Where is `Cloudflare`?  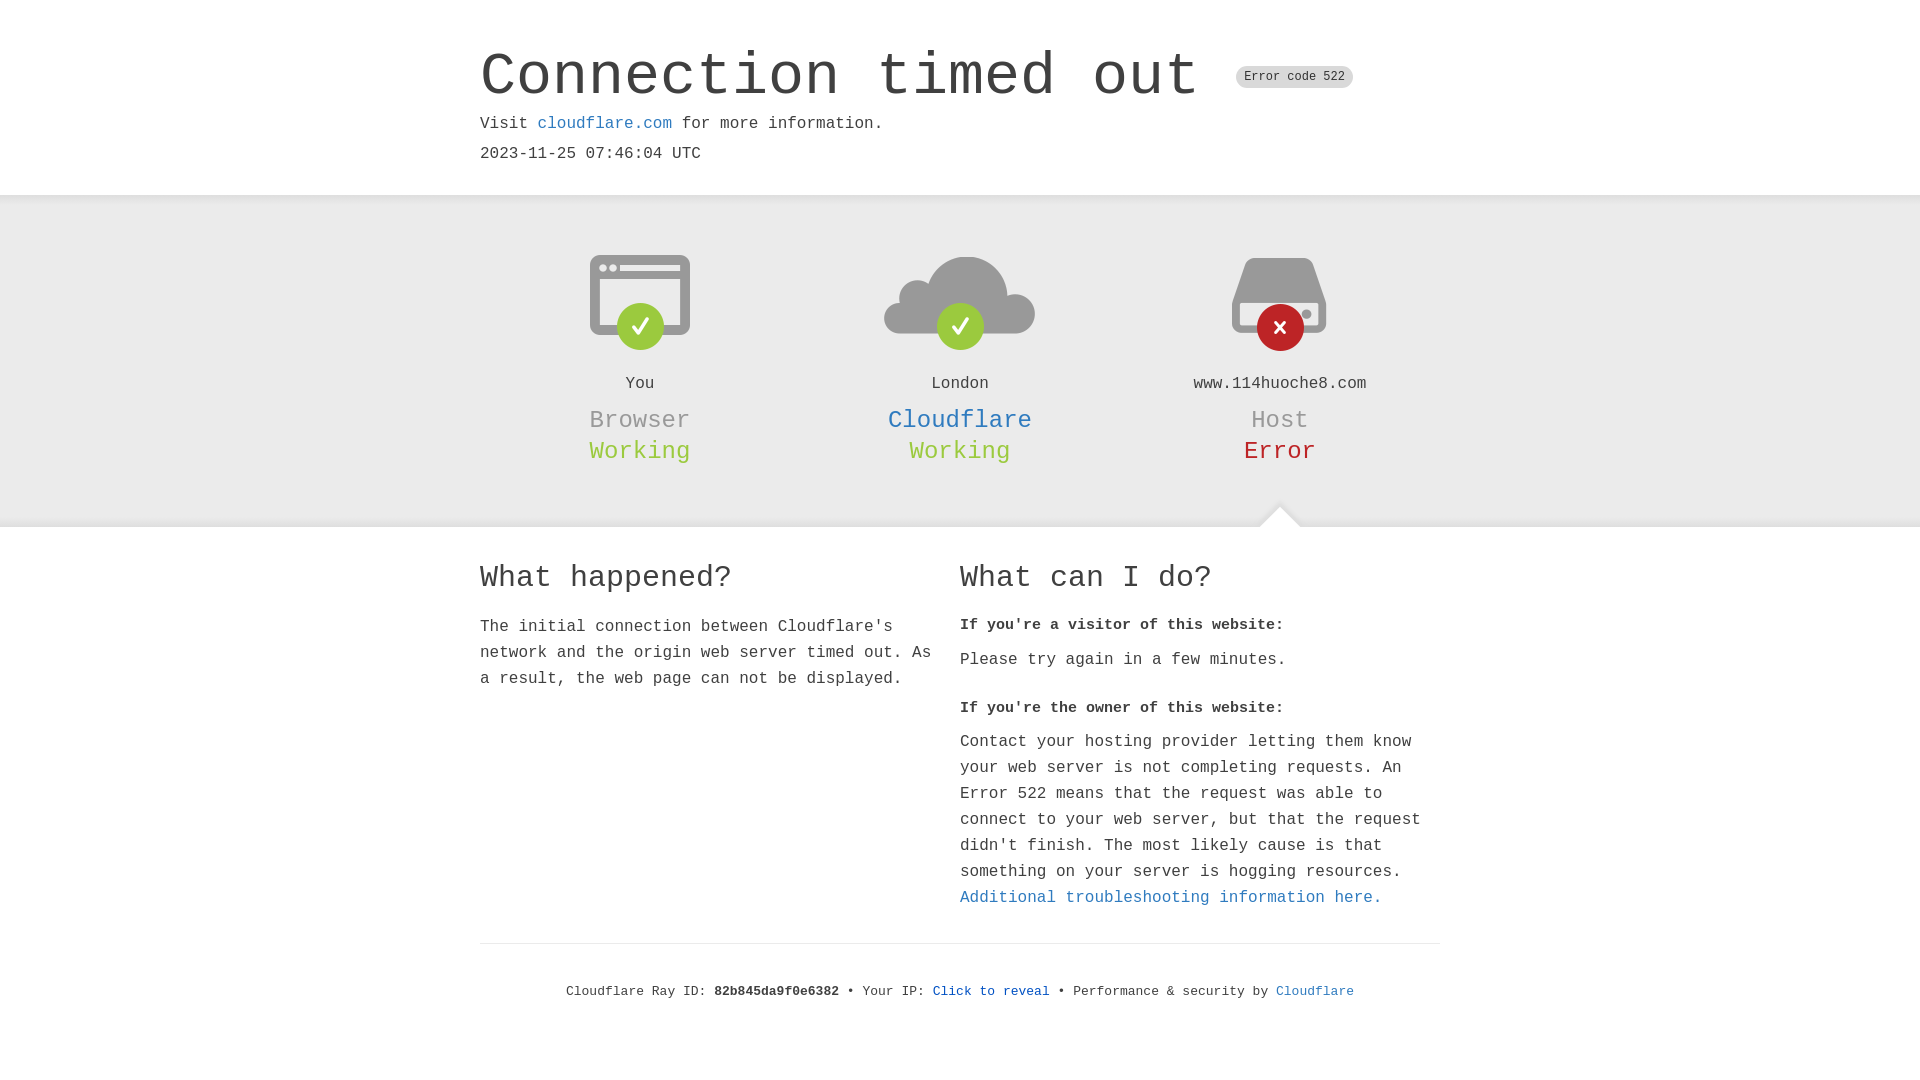
Cloudflare is located at coordinates (960, 420).